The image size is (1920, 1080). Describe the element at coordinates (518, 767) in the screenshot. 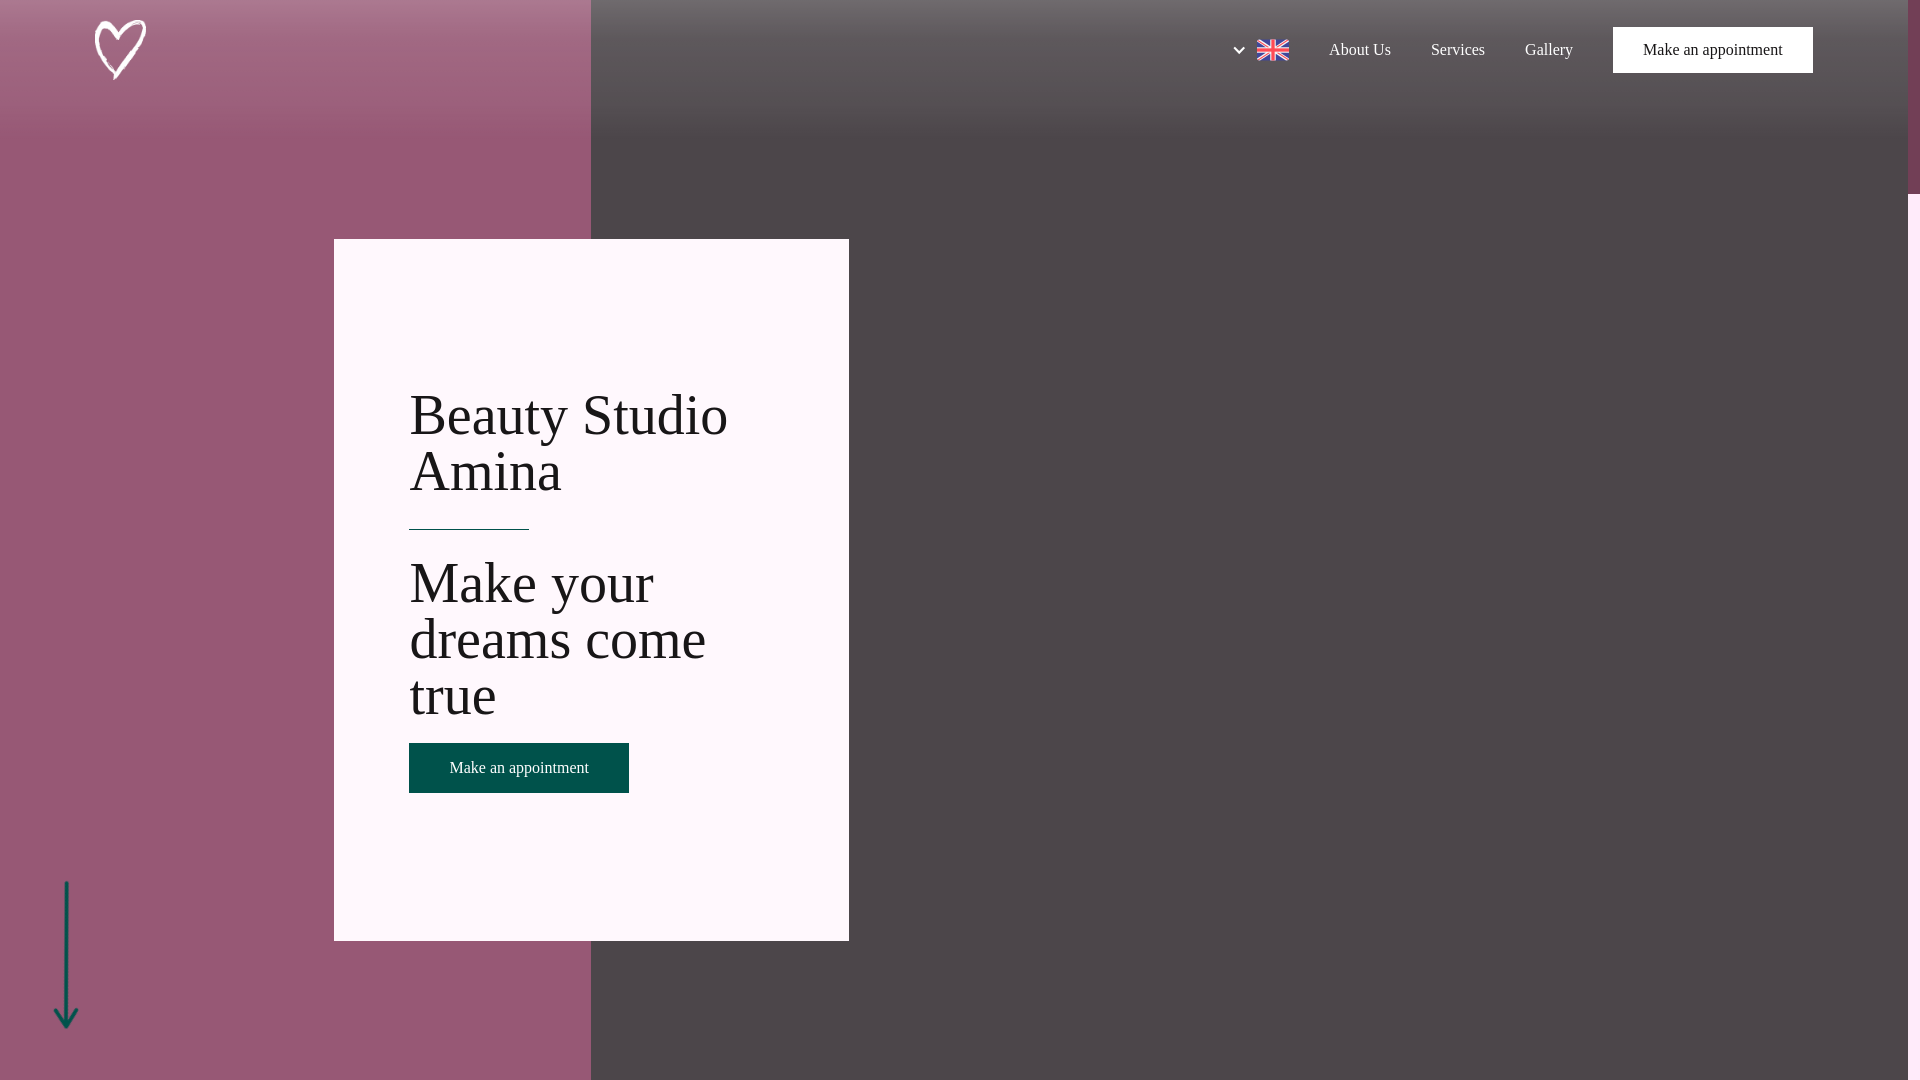

I see `Make an appointment` at that location.